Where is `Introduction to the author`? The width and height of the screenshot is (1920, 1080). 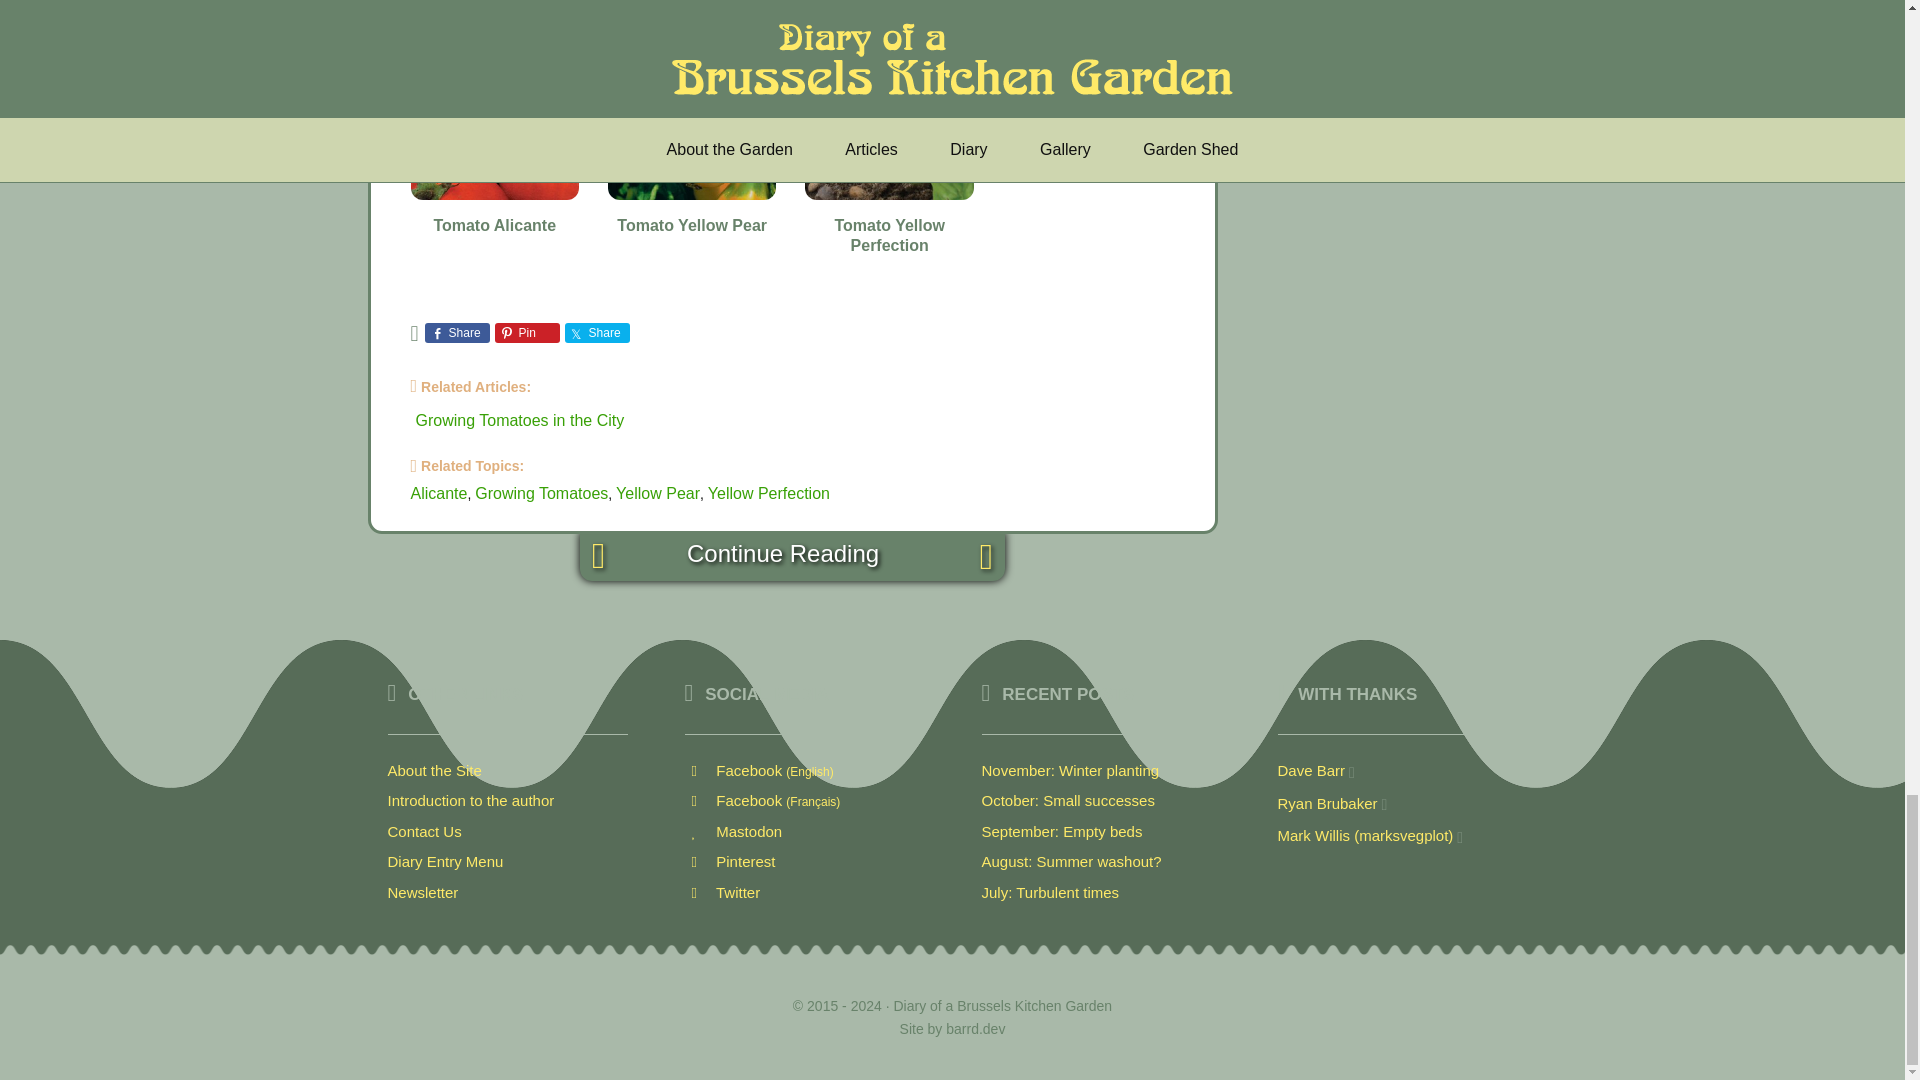 Introduction to the author is located at coordinates (470, 800).